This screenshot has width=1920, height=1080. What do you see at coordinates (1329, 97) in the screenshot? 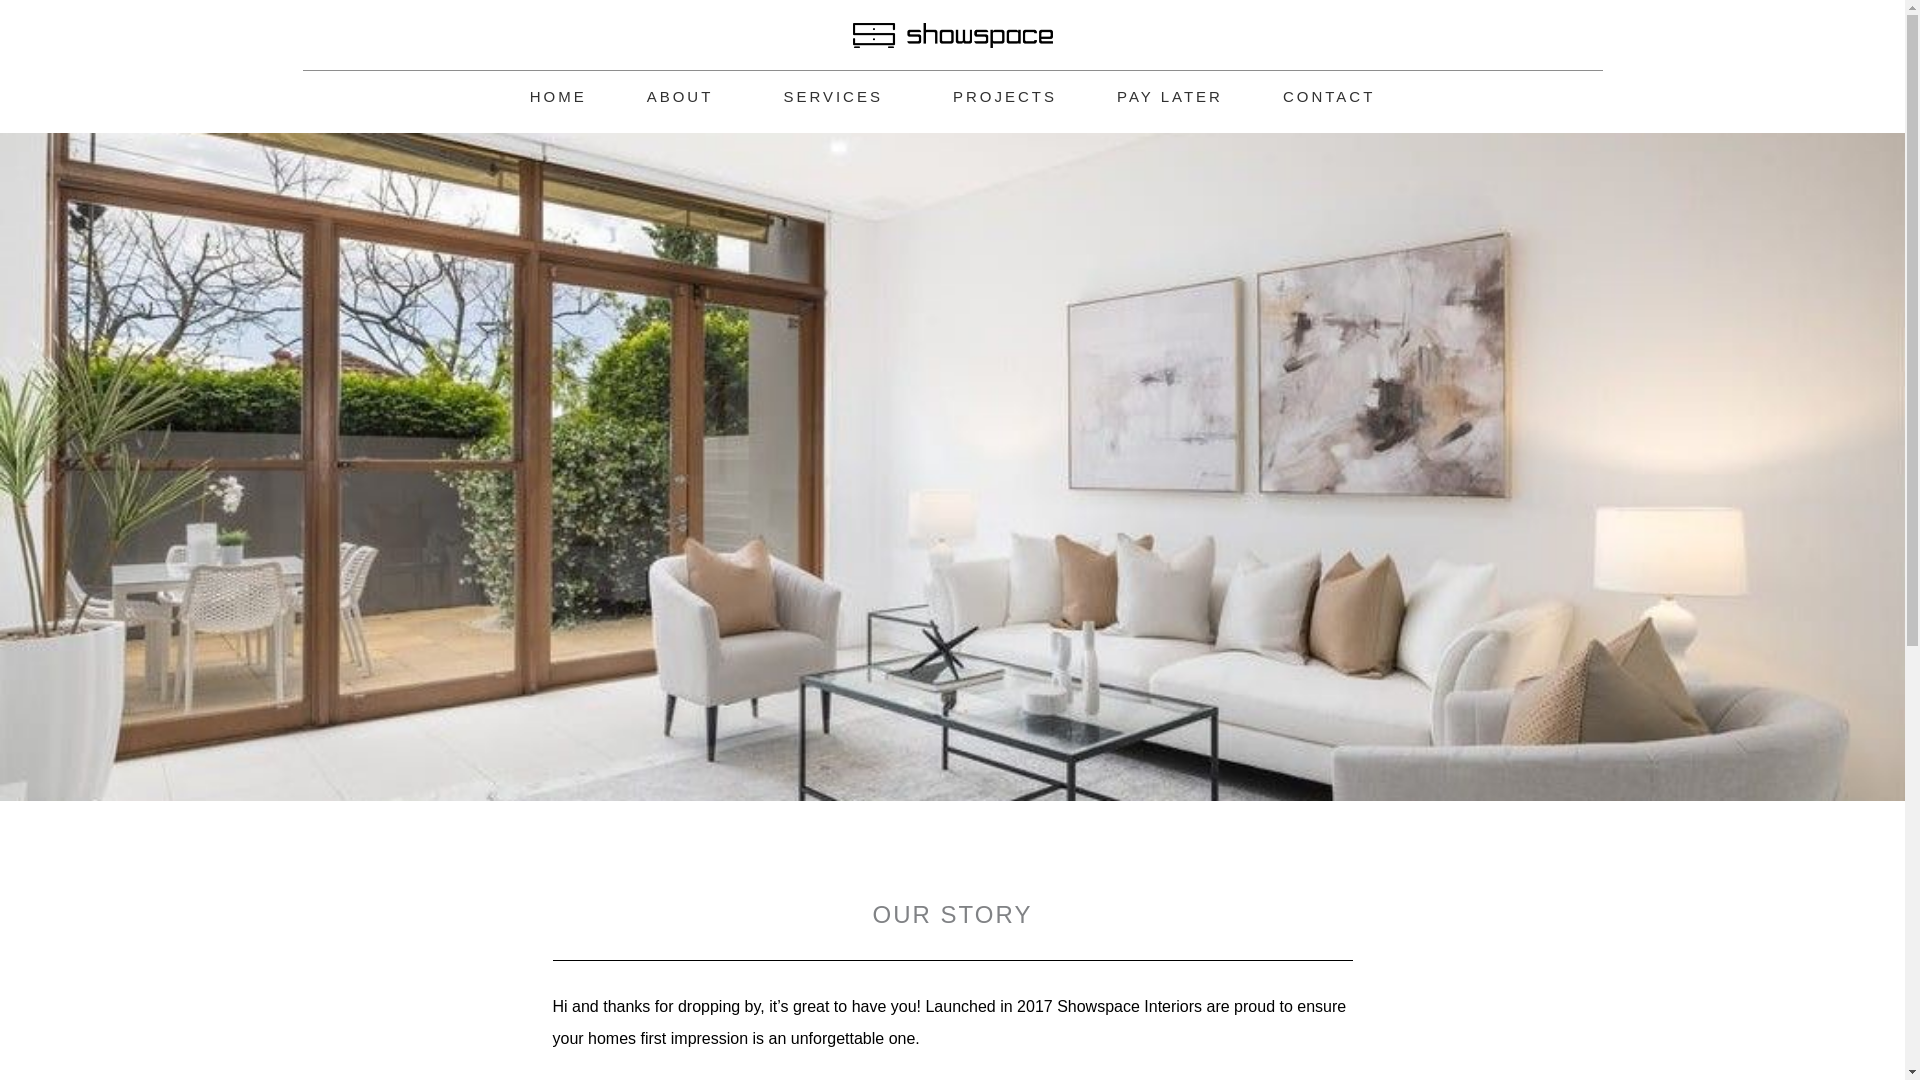
I see `CONTACT` at bounding box center [1329, 97].